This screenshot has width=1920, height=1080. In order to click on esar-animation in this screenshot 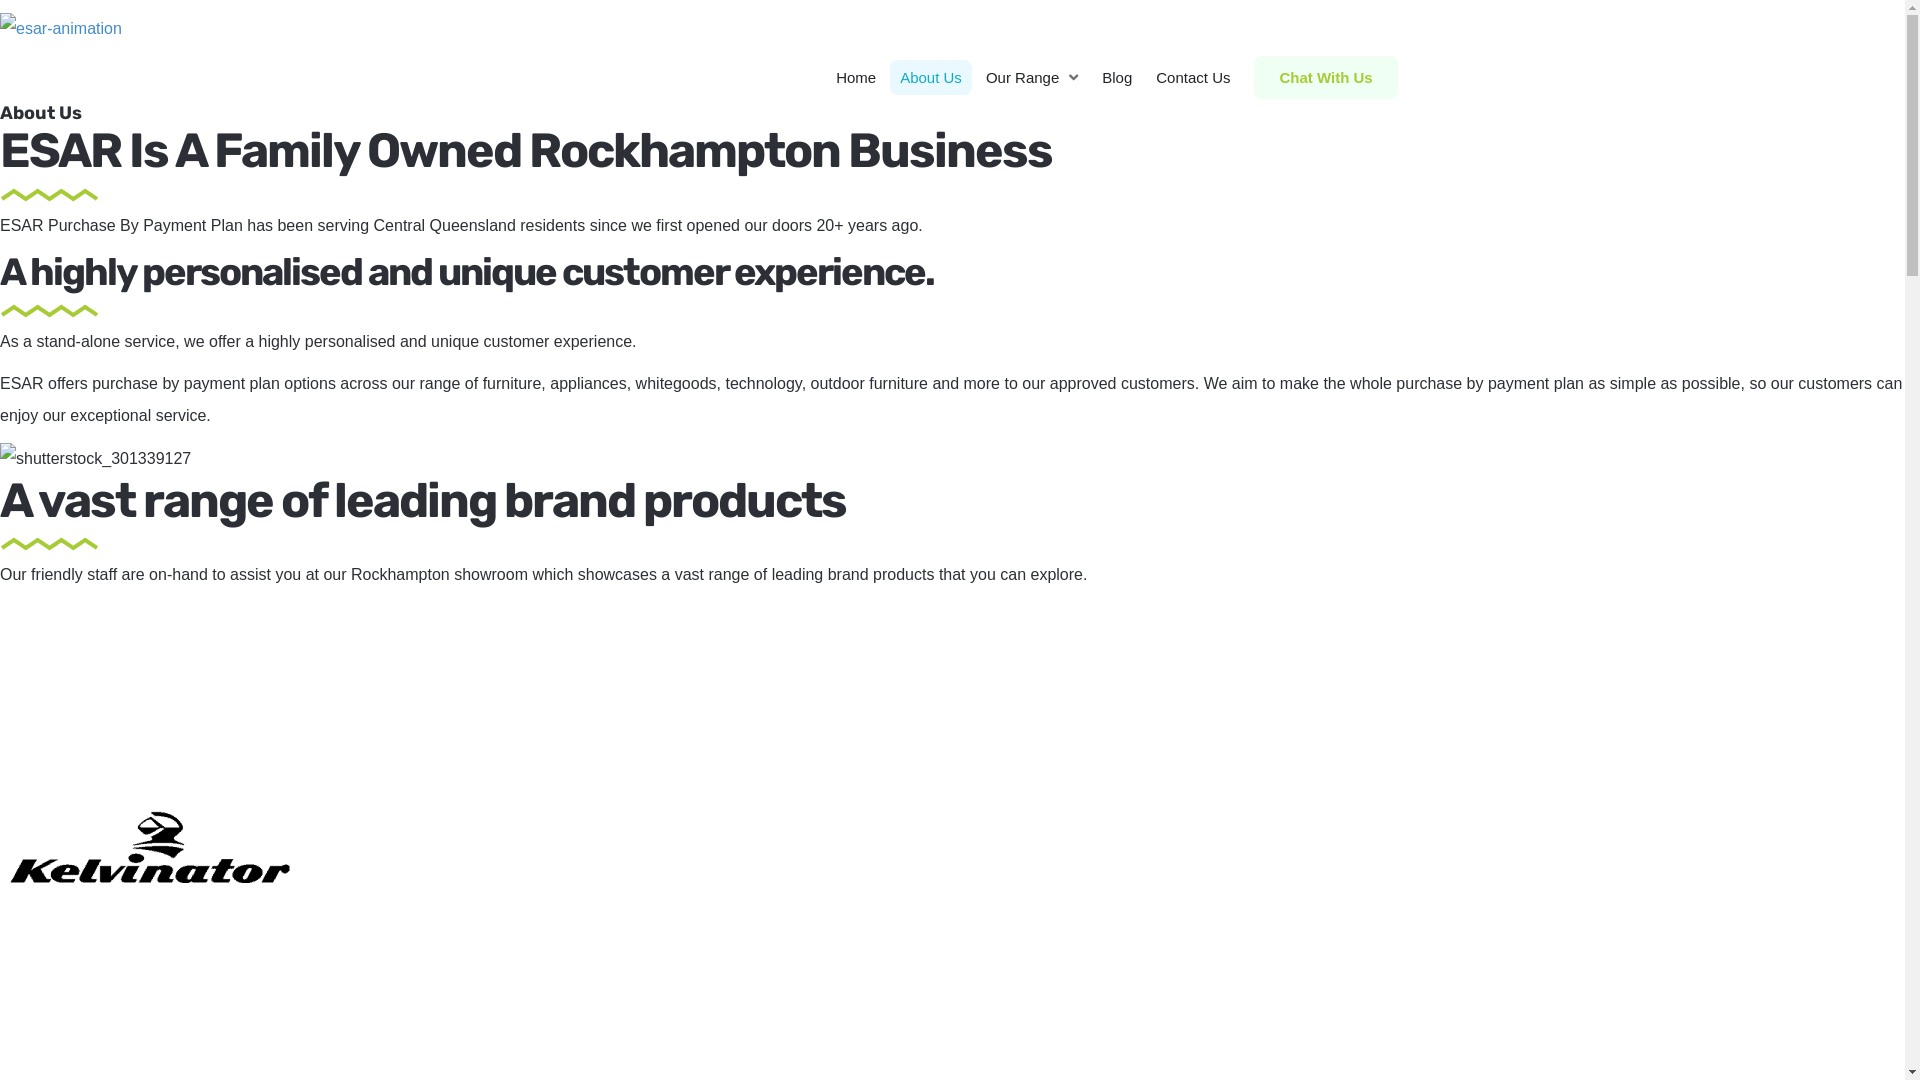, I will do `click(61, 29)`.